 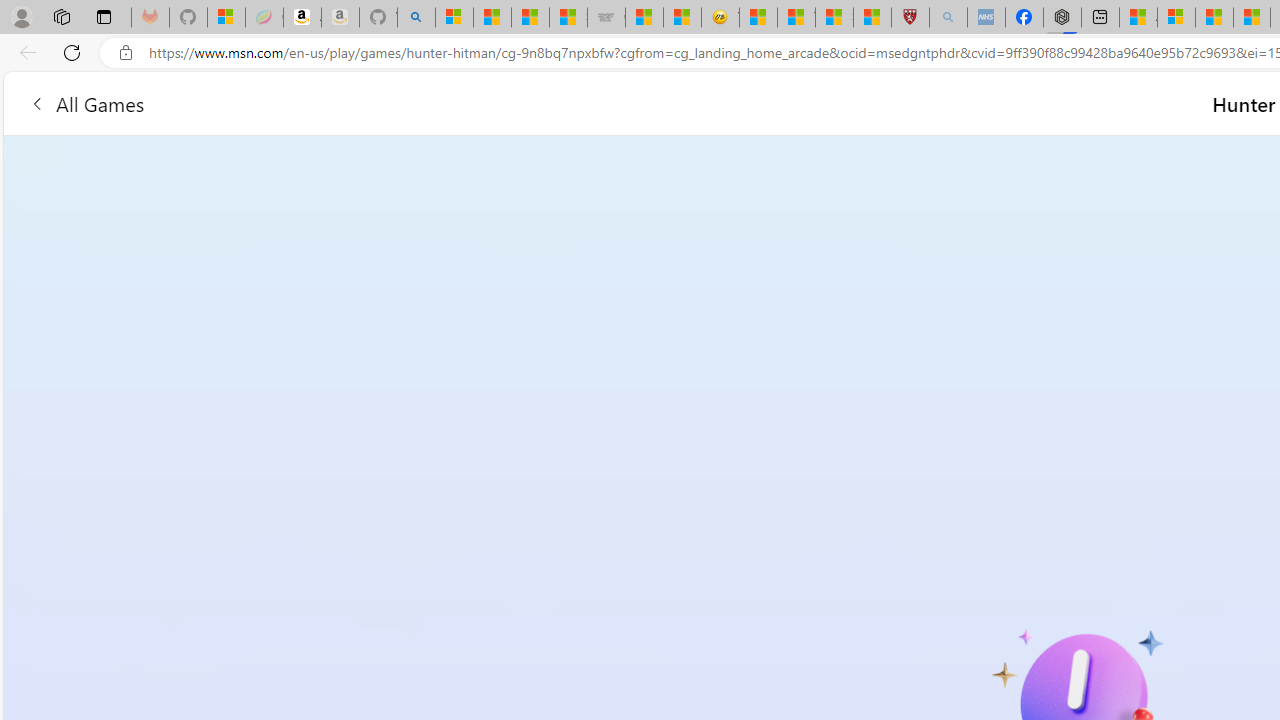 What do you see at coordinates (948, 18) in the screenshot?
I see `list of asthma inhalers uk - Search - Sleeping` at bounding box center [948, 18].